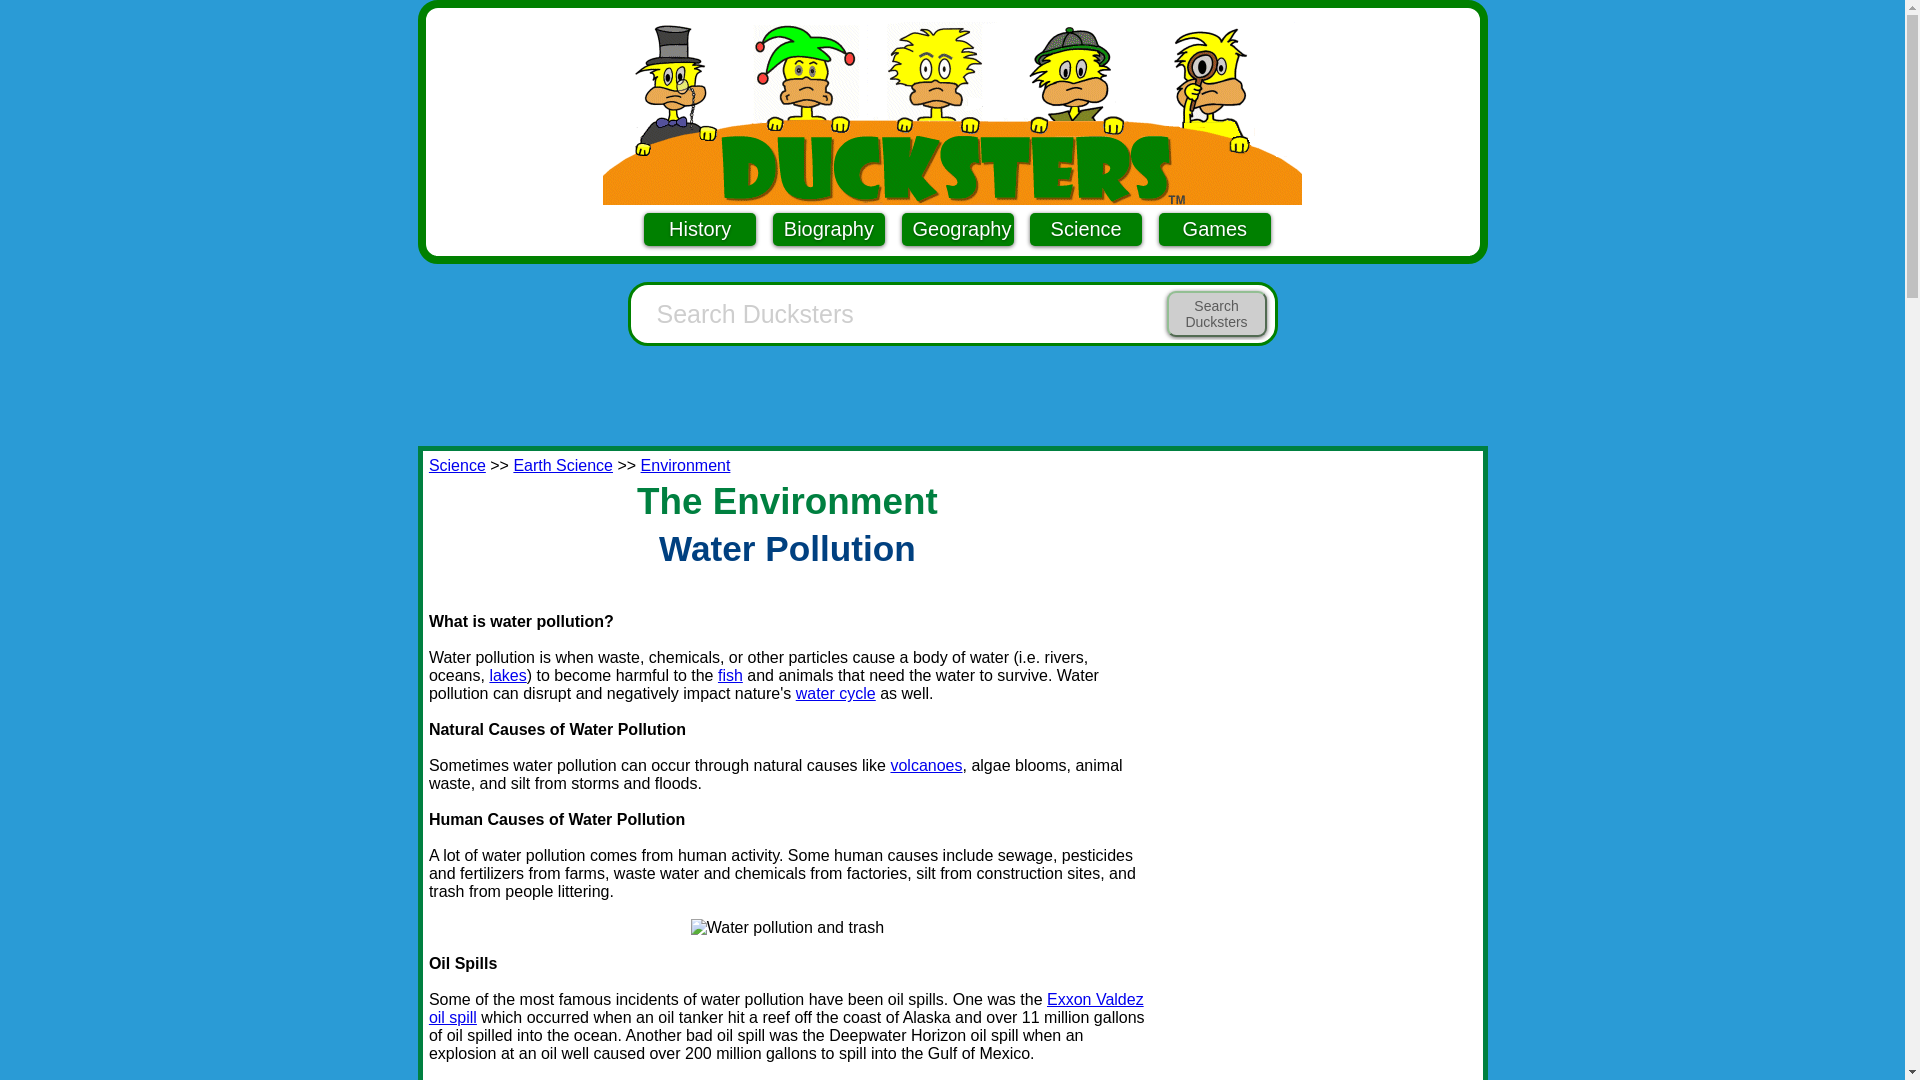 The image size is (1920, 1080). Describe the element at coordinates (730, 675) in the screenshot. I see `fish` at that location.